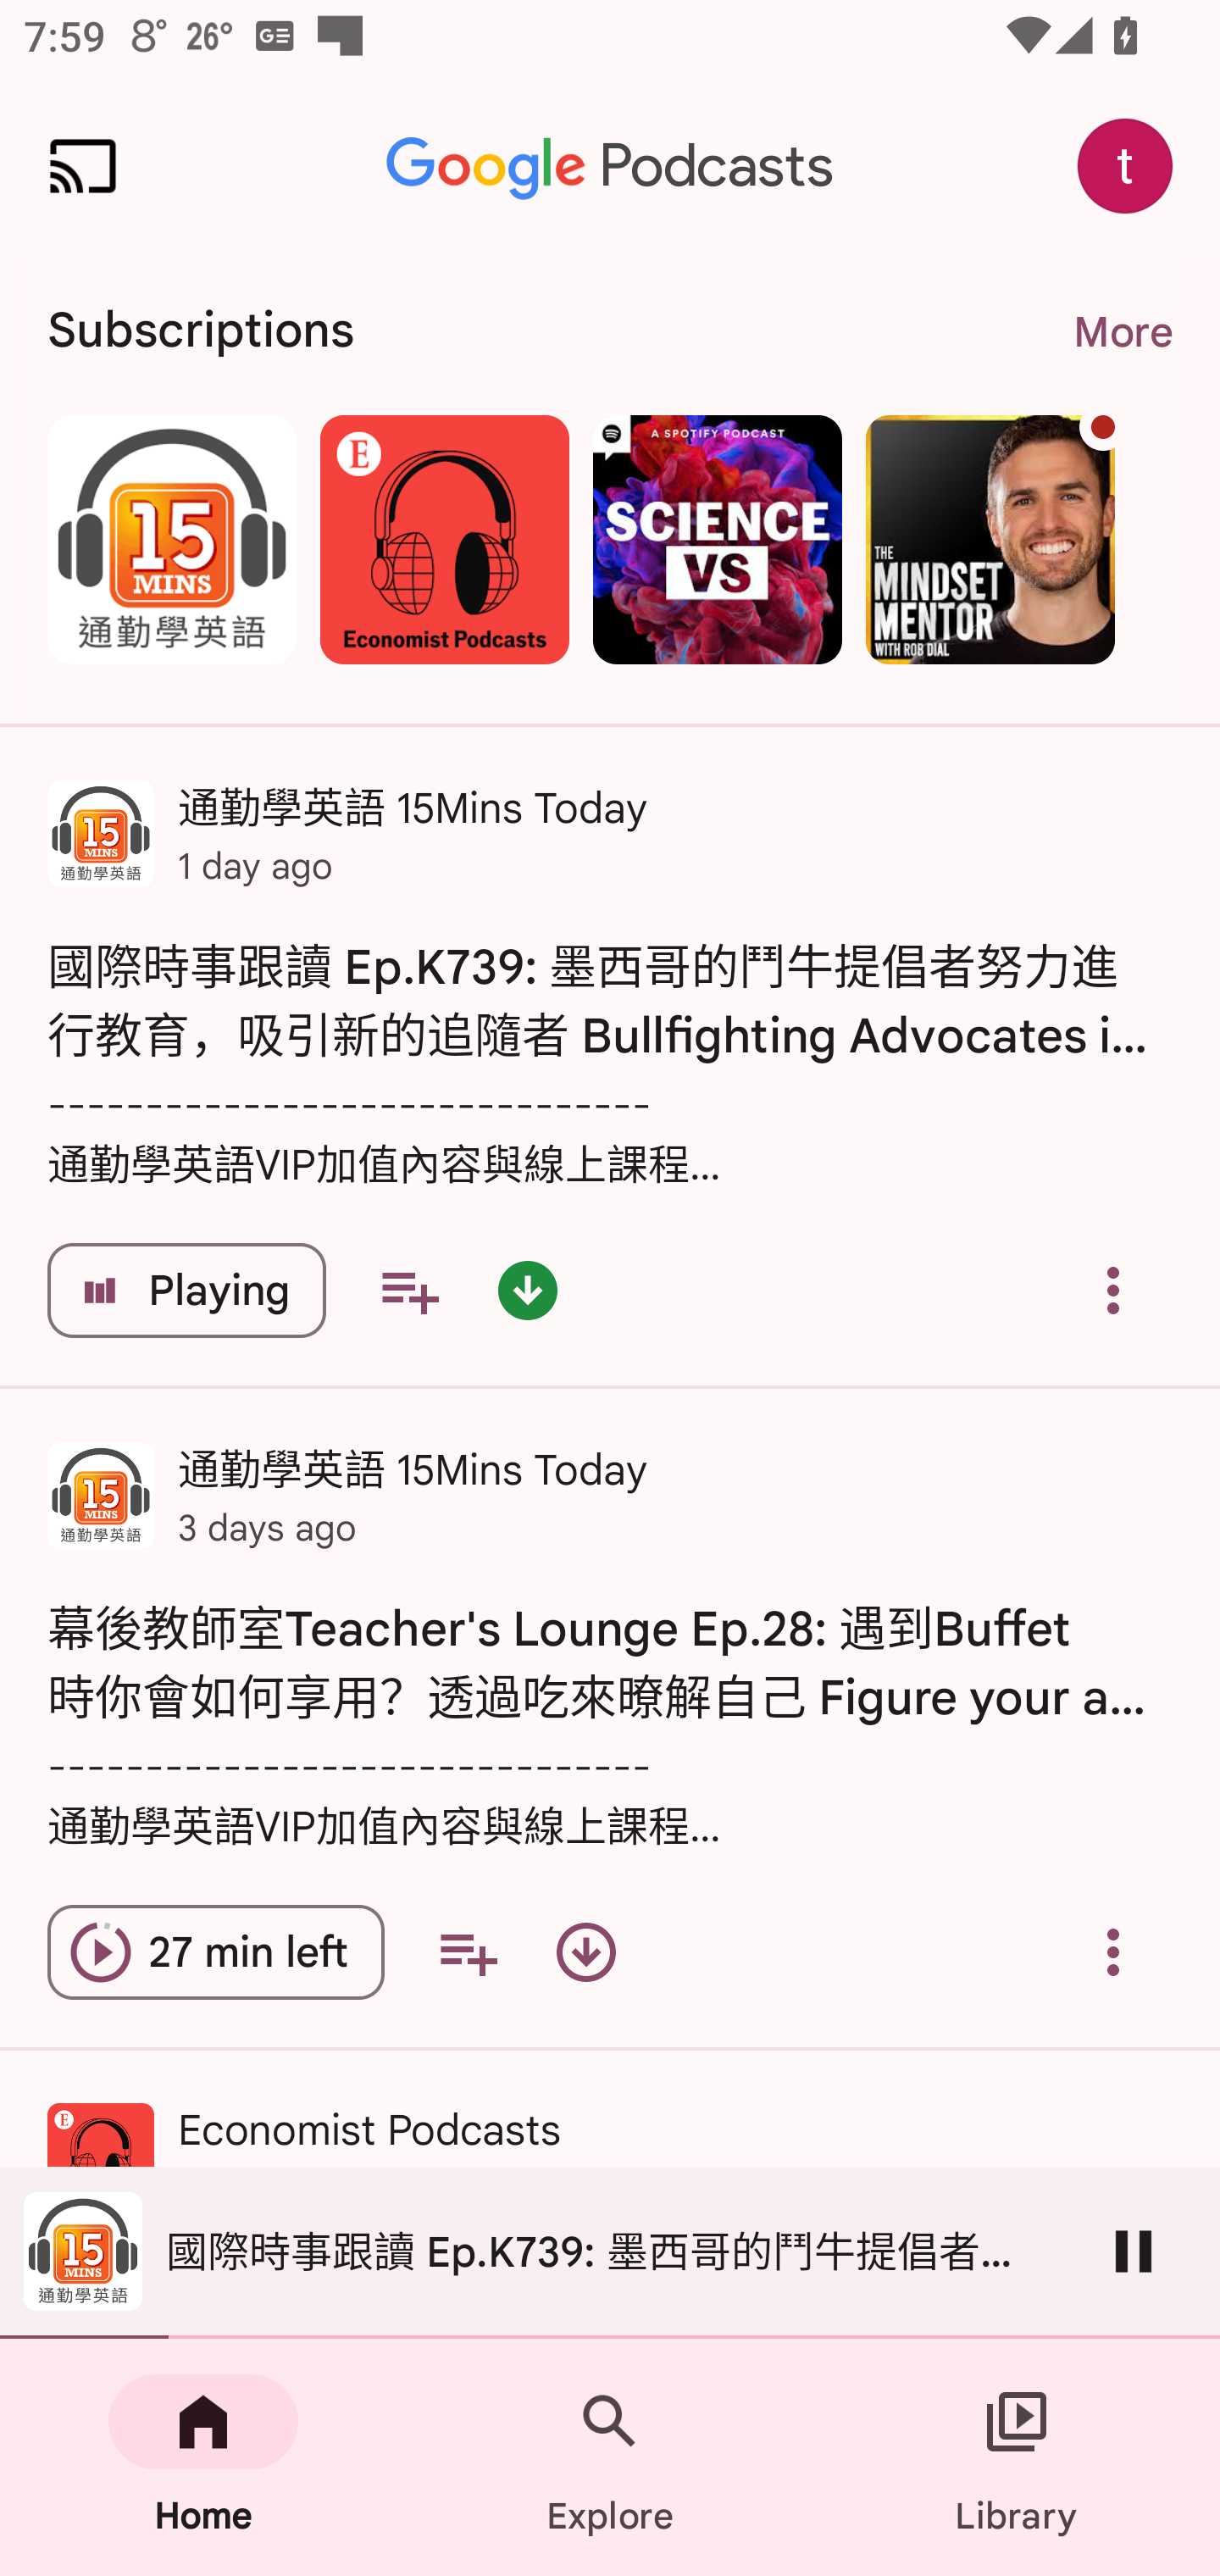  Describe the element at coordinates (586, 1952) in the screenshot. I see `Download episode` at that location.